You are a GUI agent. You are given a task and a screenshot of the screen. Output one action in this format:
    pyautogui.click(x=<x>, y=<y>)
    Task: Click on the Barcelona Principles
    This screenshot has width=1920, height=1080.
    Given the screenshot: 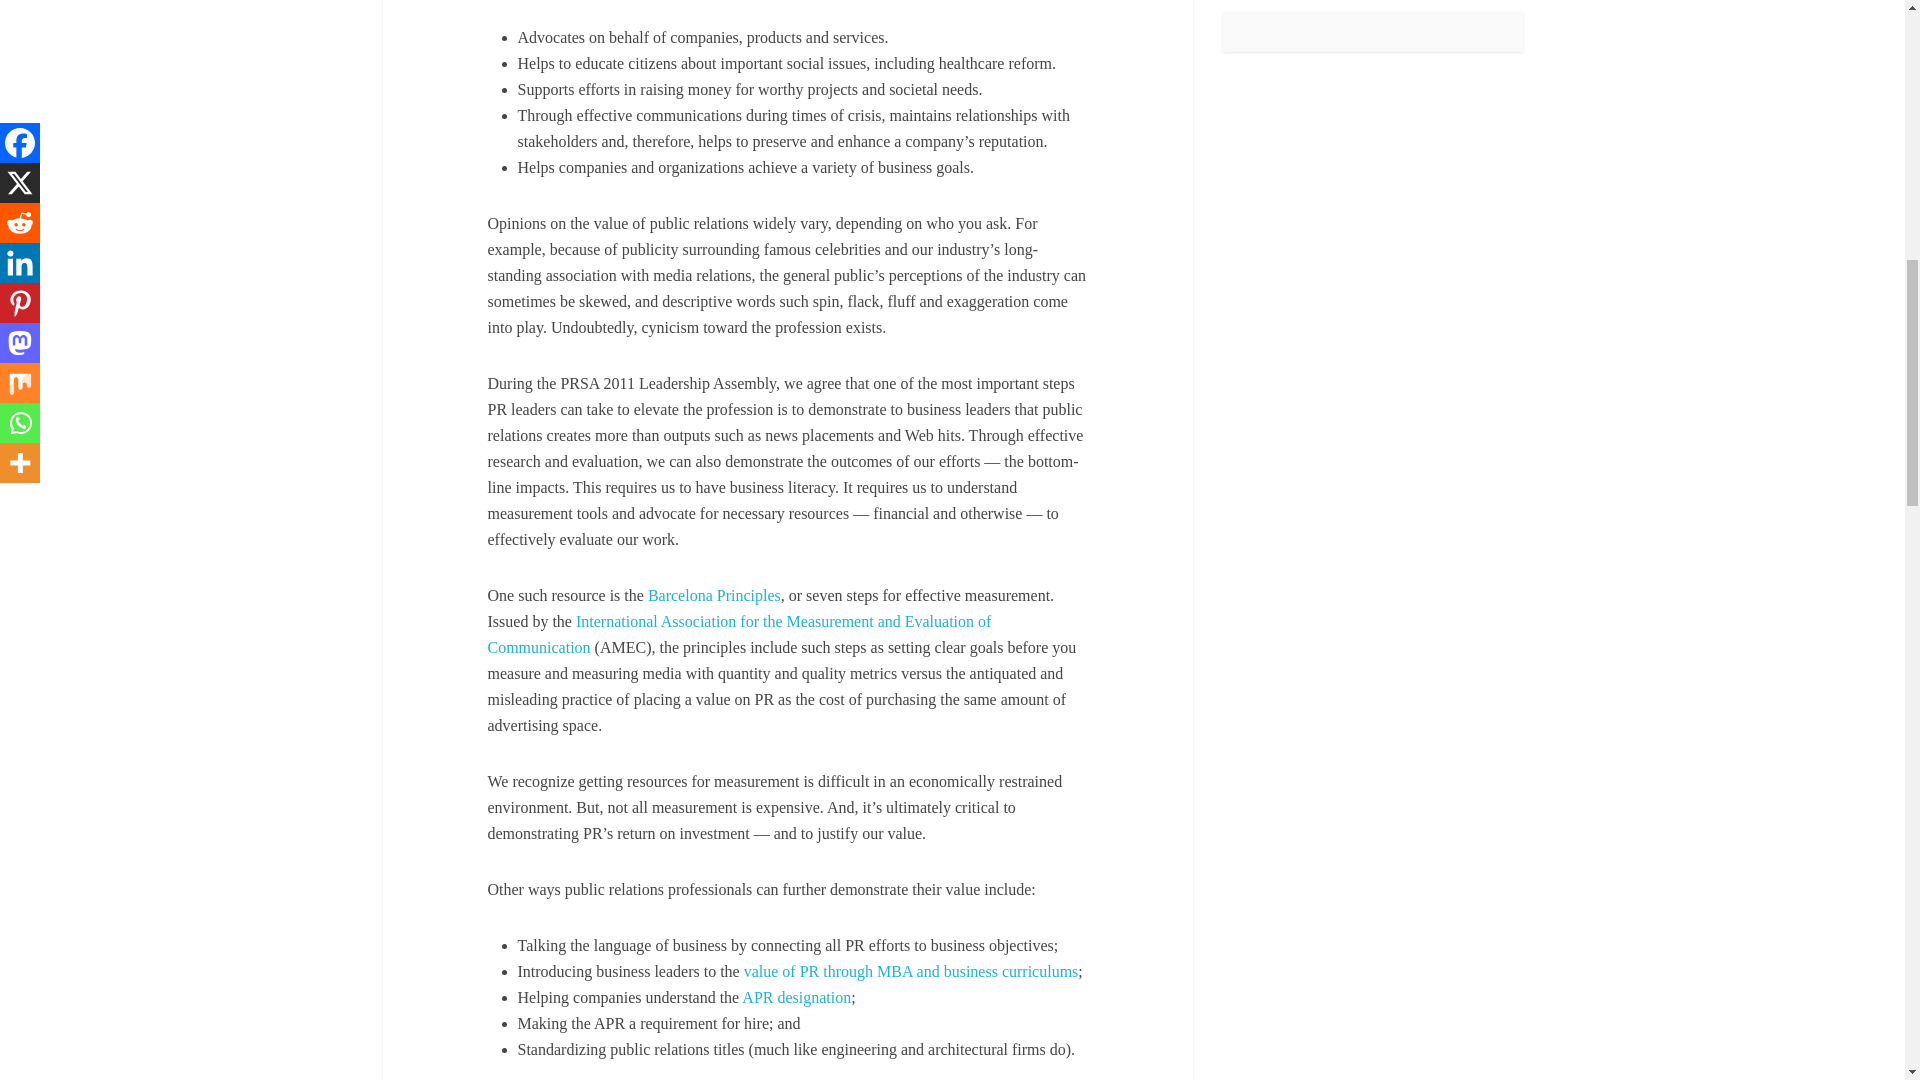 What is the action you would take?
    pyautogui.click(x=714, y=595)
    